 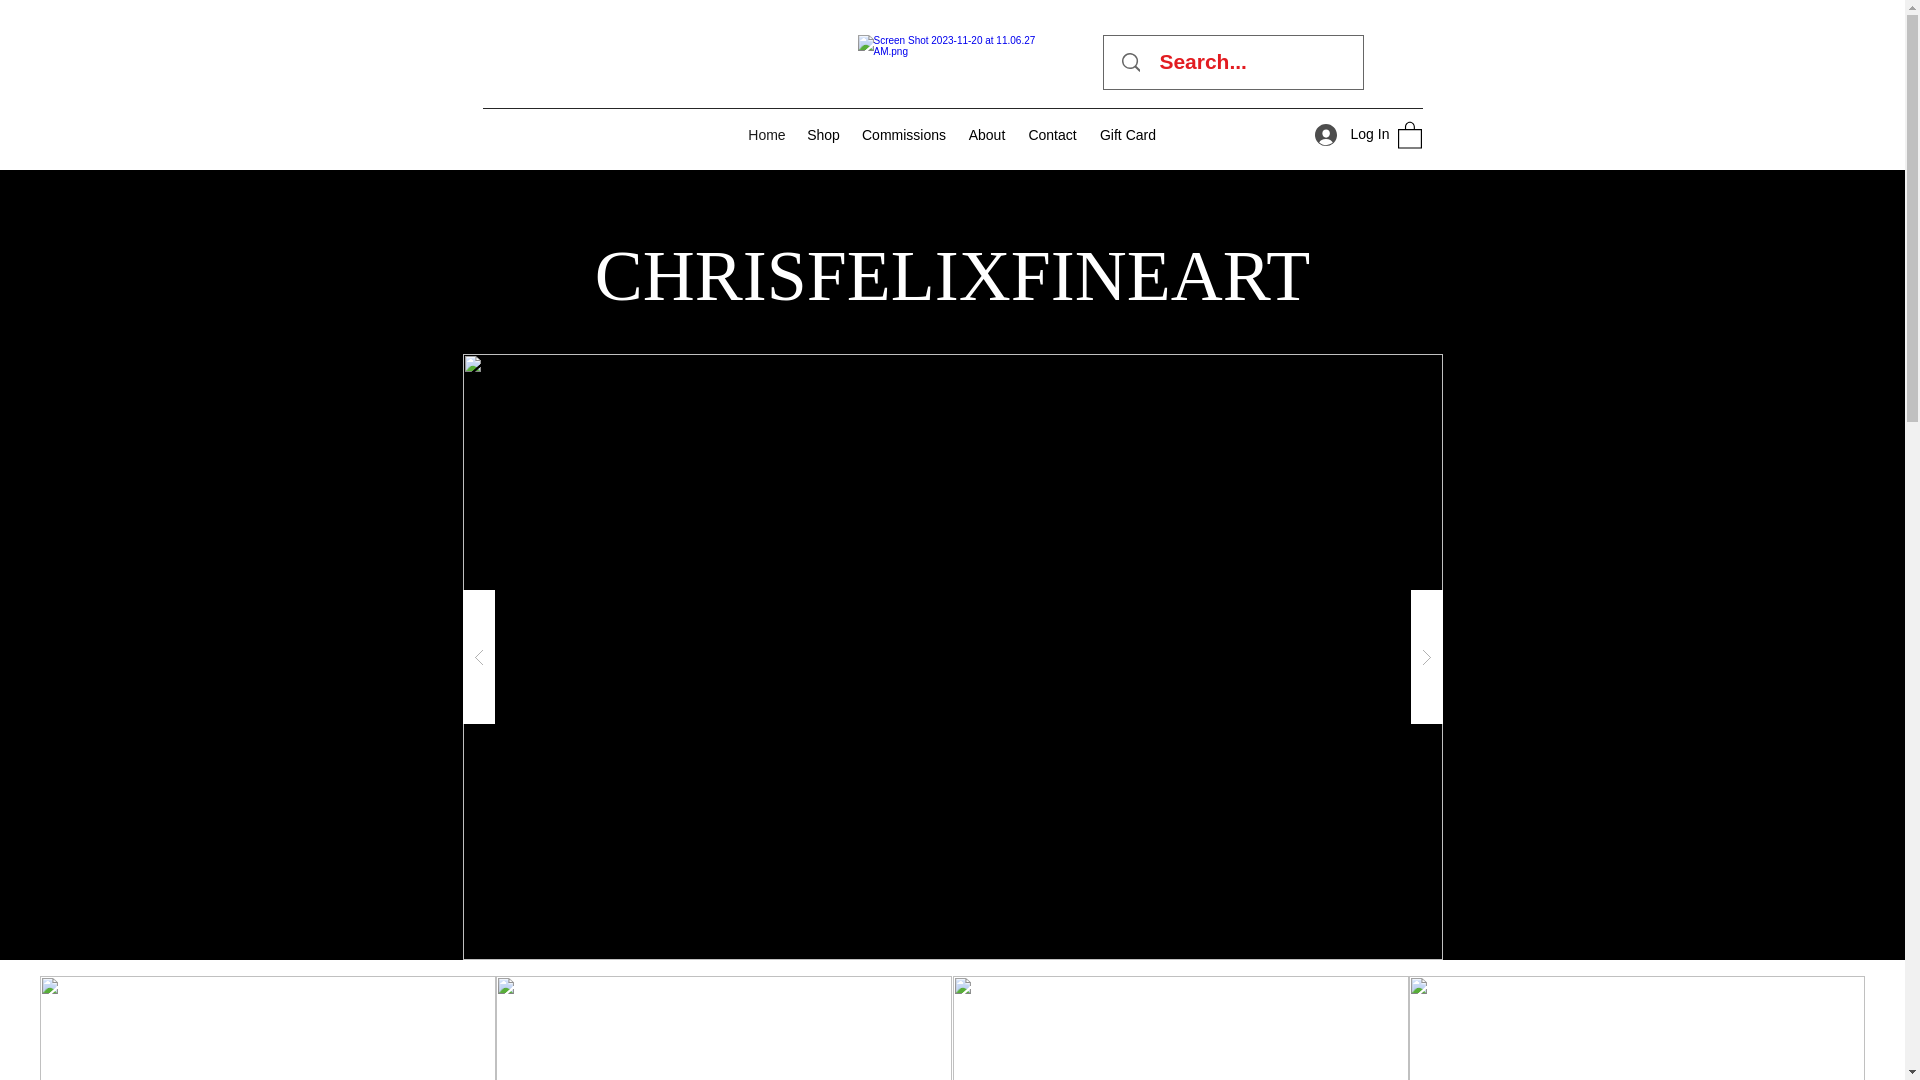 What do you see at coordinates (1344, 134) in the screenshot?
I see `Log In` at bounding box center [1344, 134].